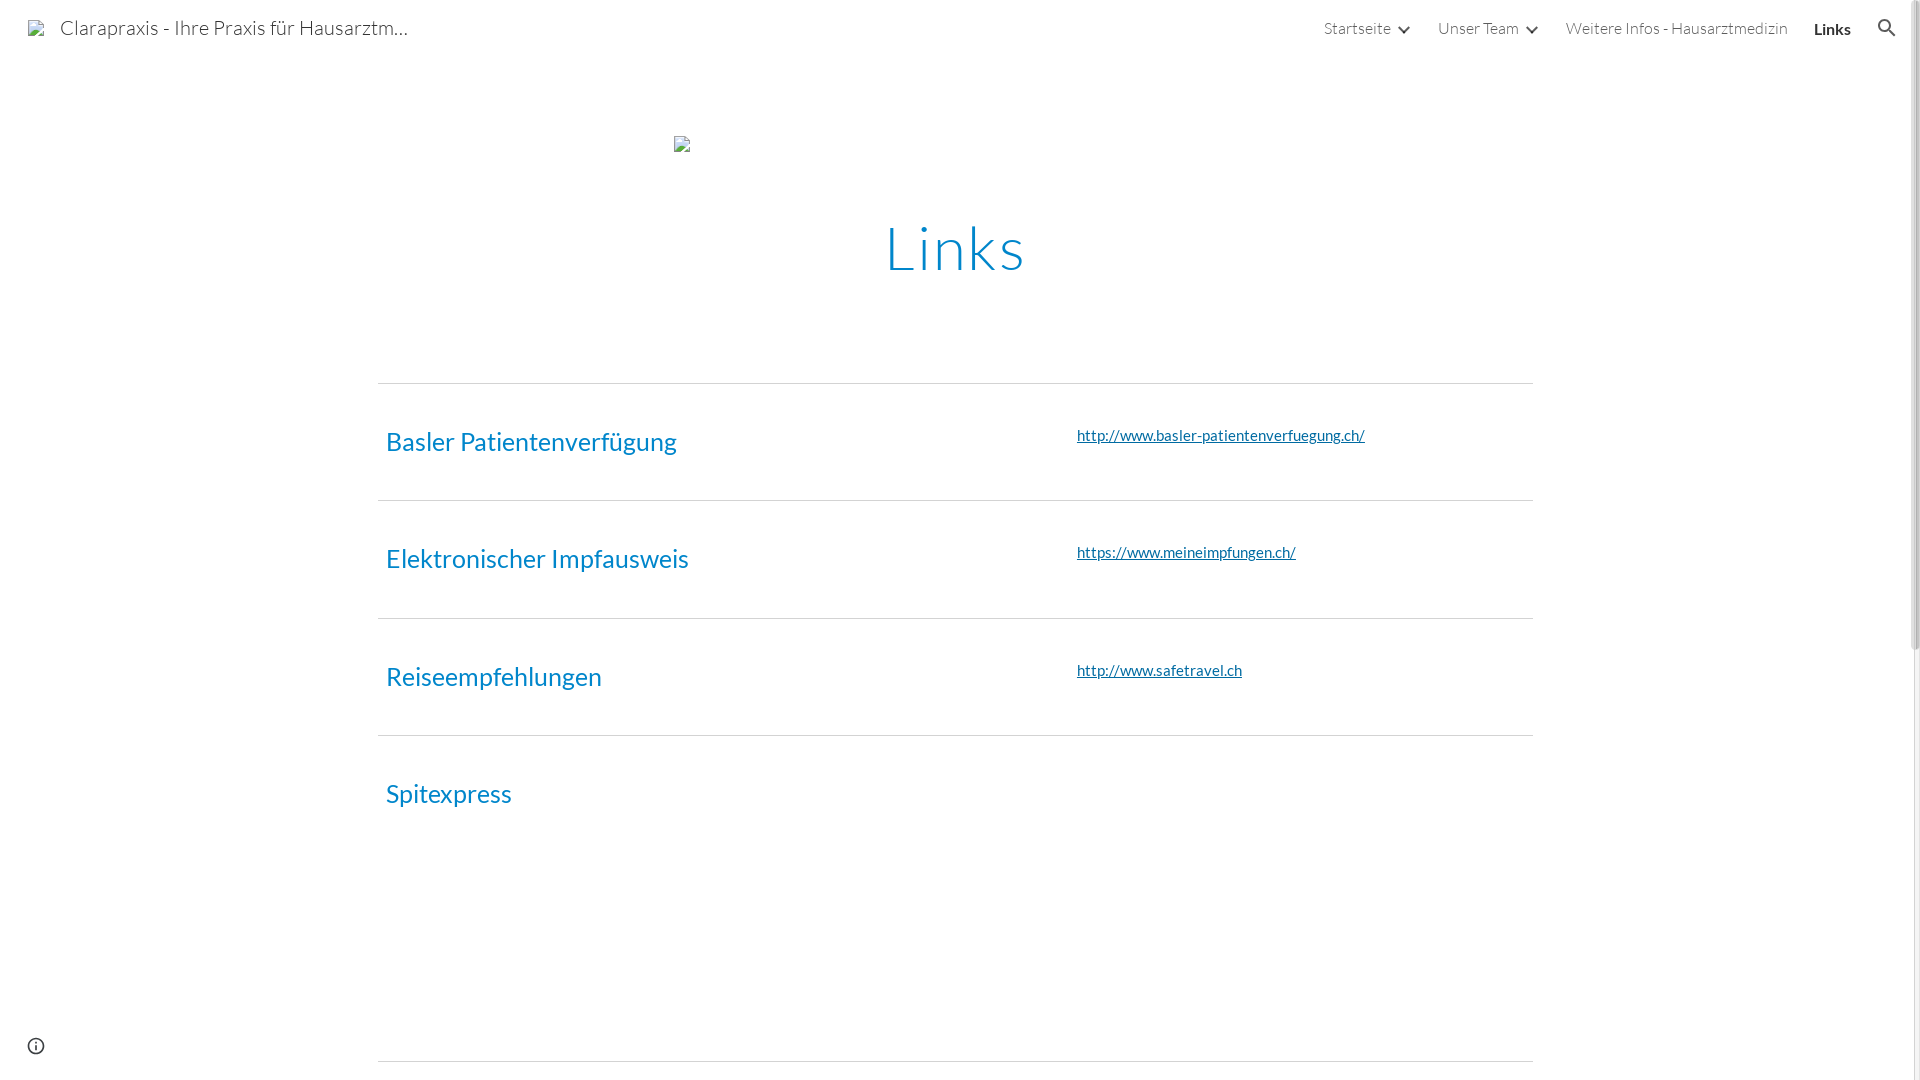  I want to click on http://www.safetravel.ch, so click(1160, 670).